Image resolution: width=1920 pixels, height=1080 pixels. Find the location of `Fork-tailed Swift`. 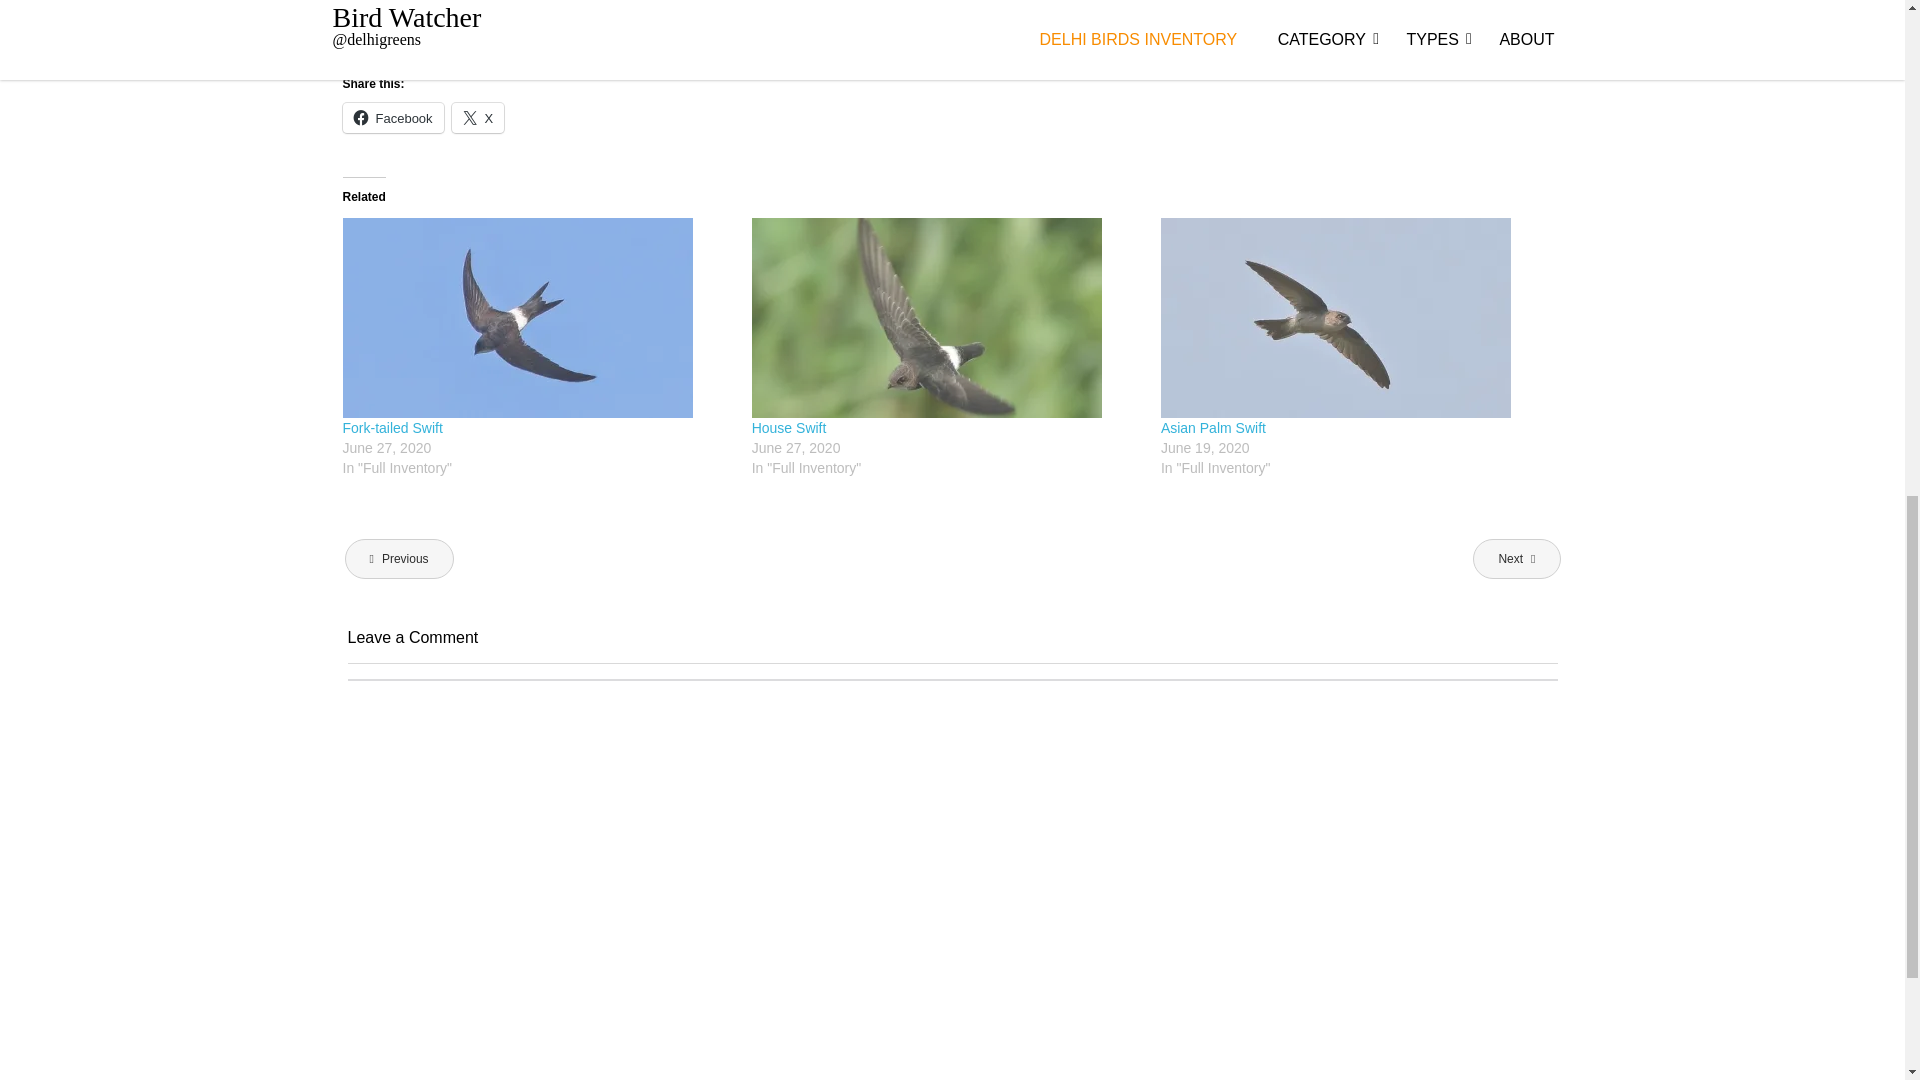

Fork-tailed Swift is located at coordinates (536, 318).